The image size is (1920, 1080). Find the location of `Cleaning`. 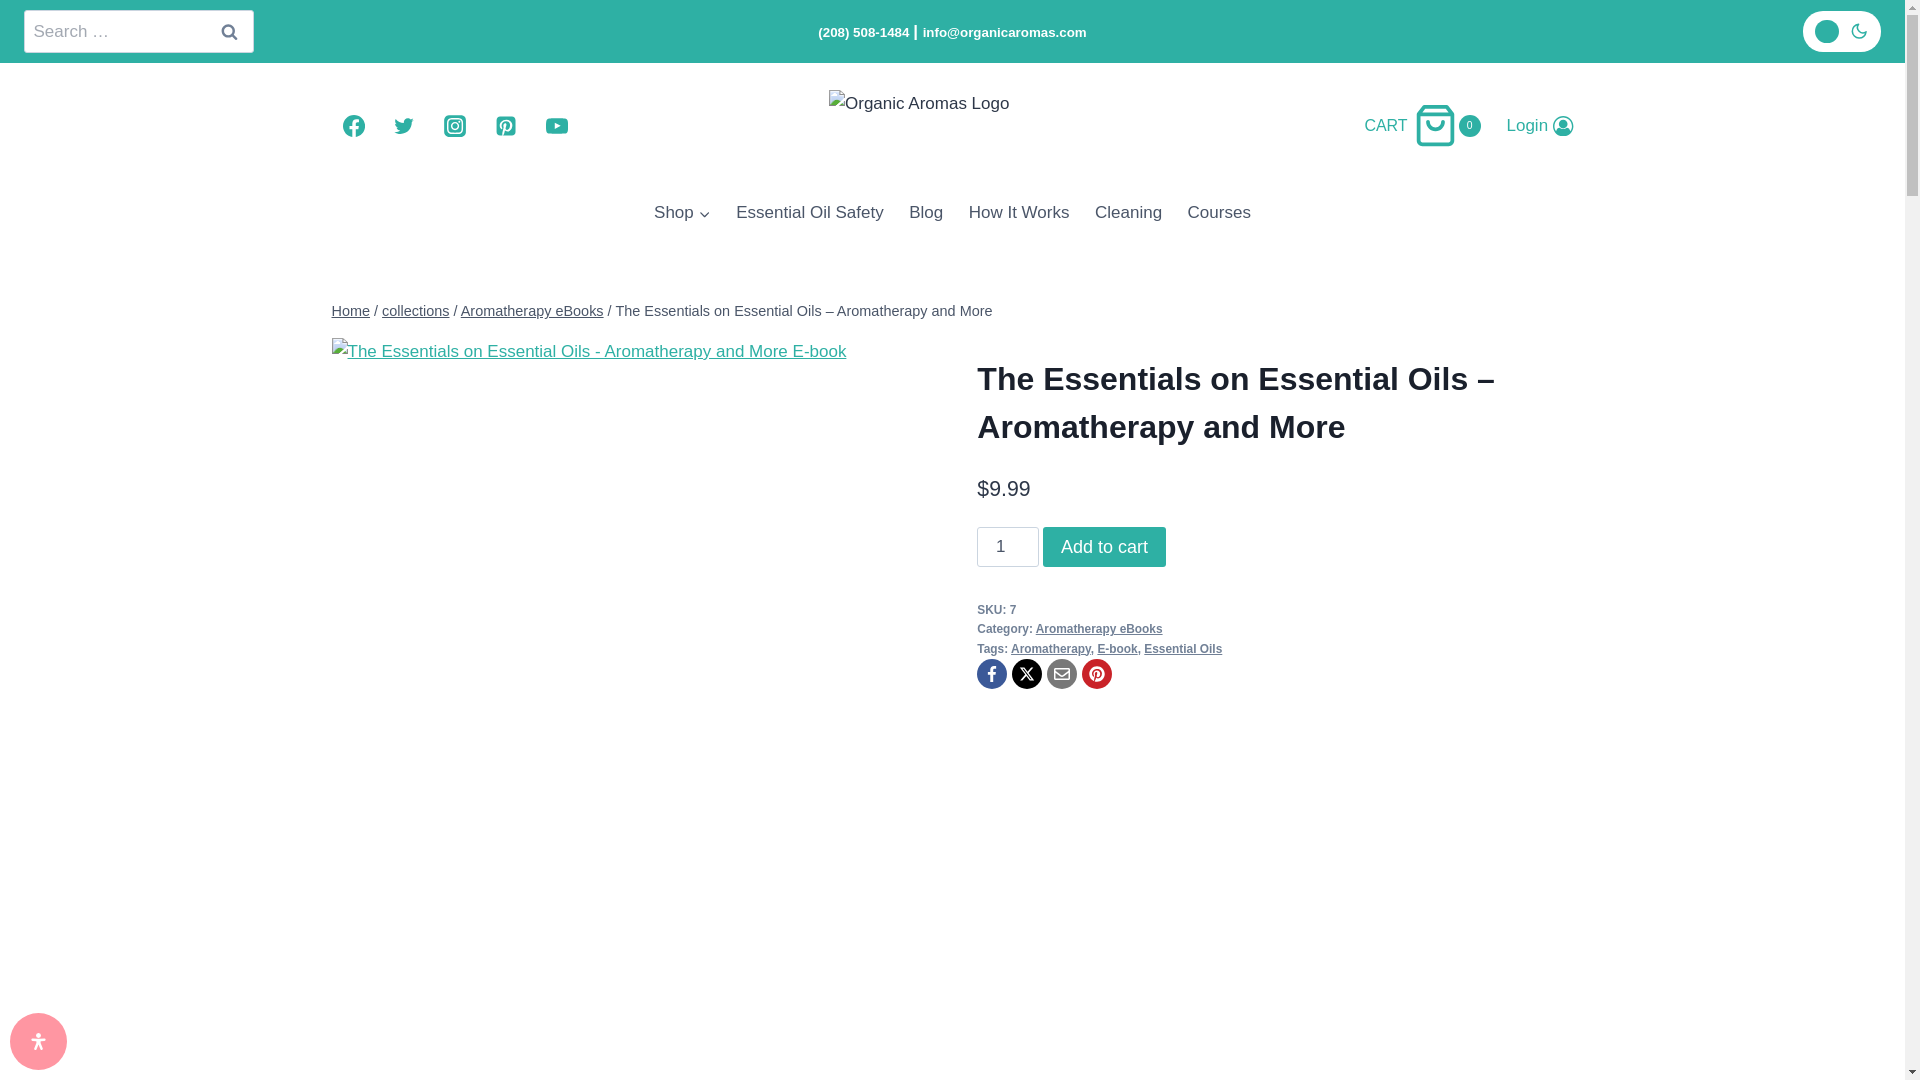

Cleaning is located at coordinates (228, 30).